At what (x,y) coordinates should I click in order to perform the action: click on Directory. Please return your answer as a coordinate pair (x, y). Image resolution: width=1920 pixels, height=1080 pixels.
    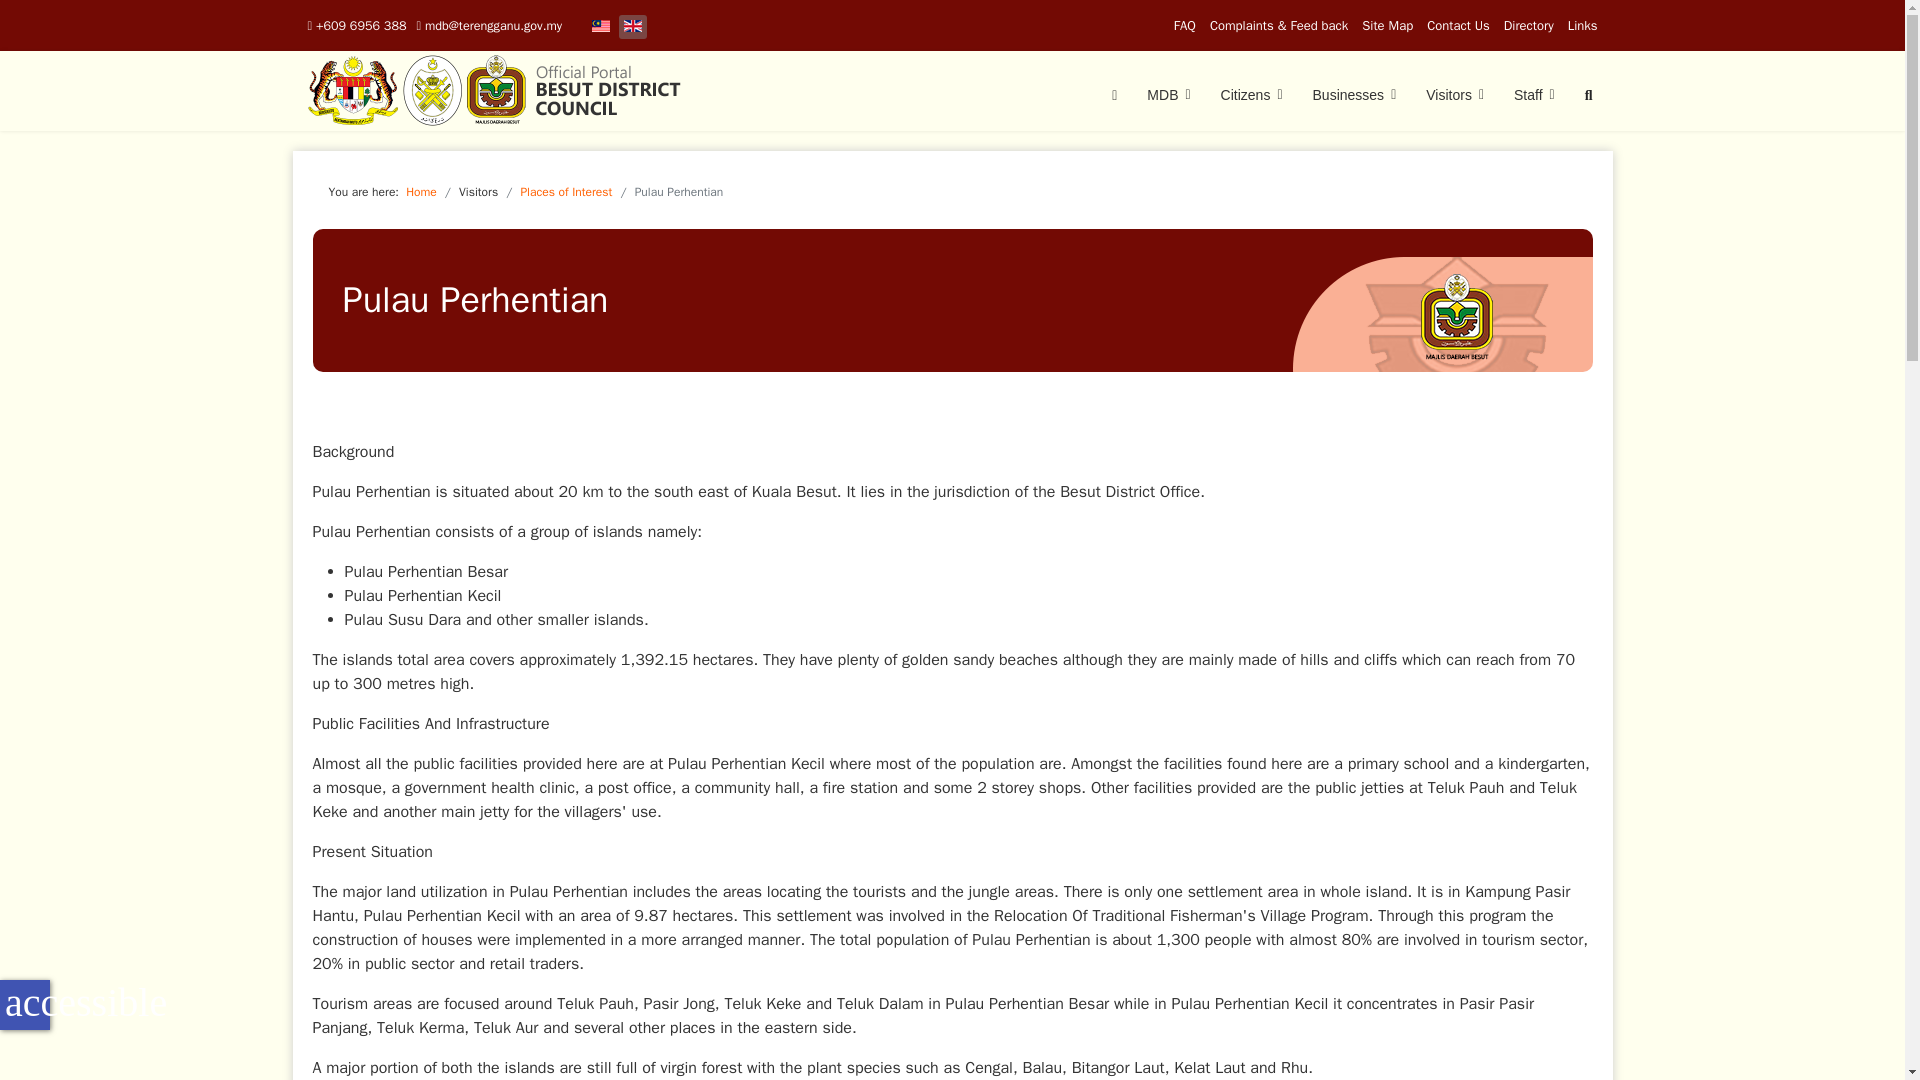
    Looking at the image, I should click on (1528, 25).